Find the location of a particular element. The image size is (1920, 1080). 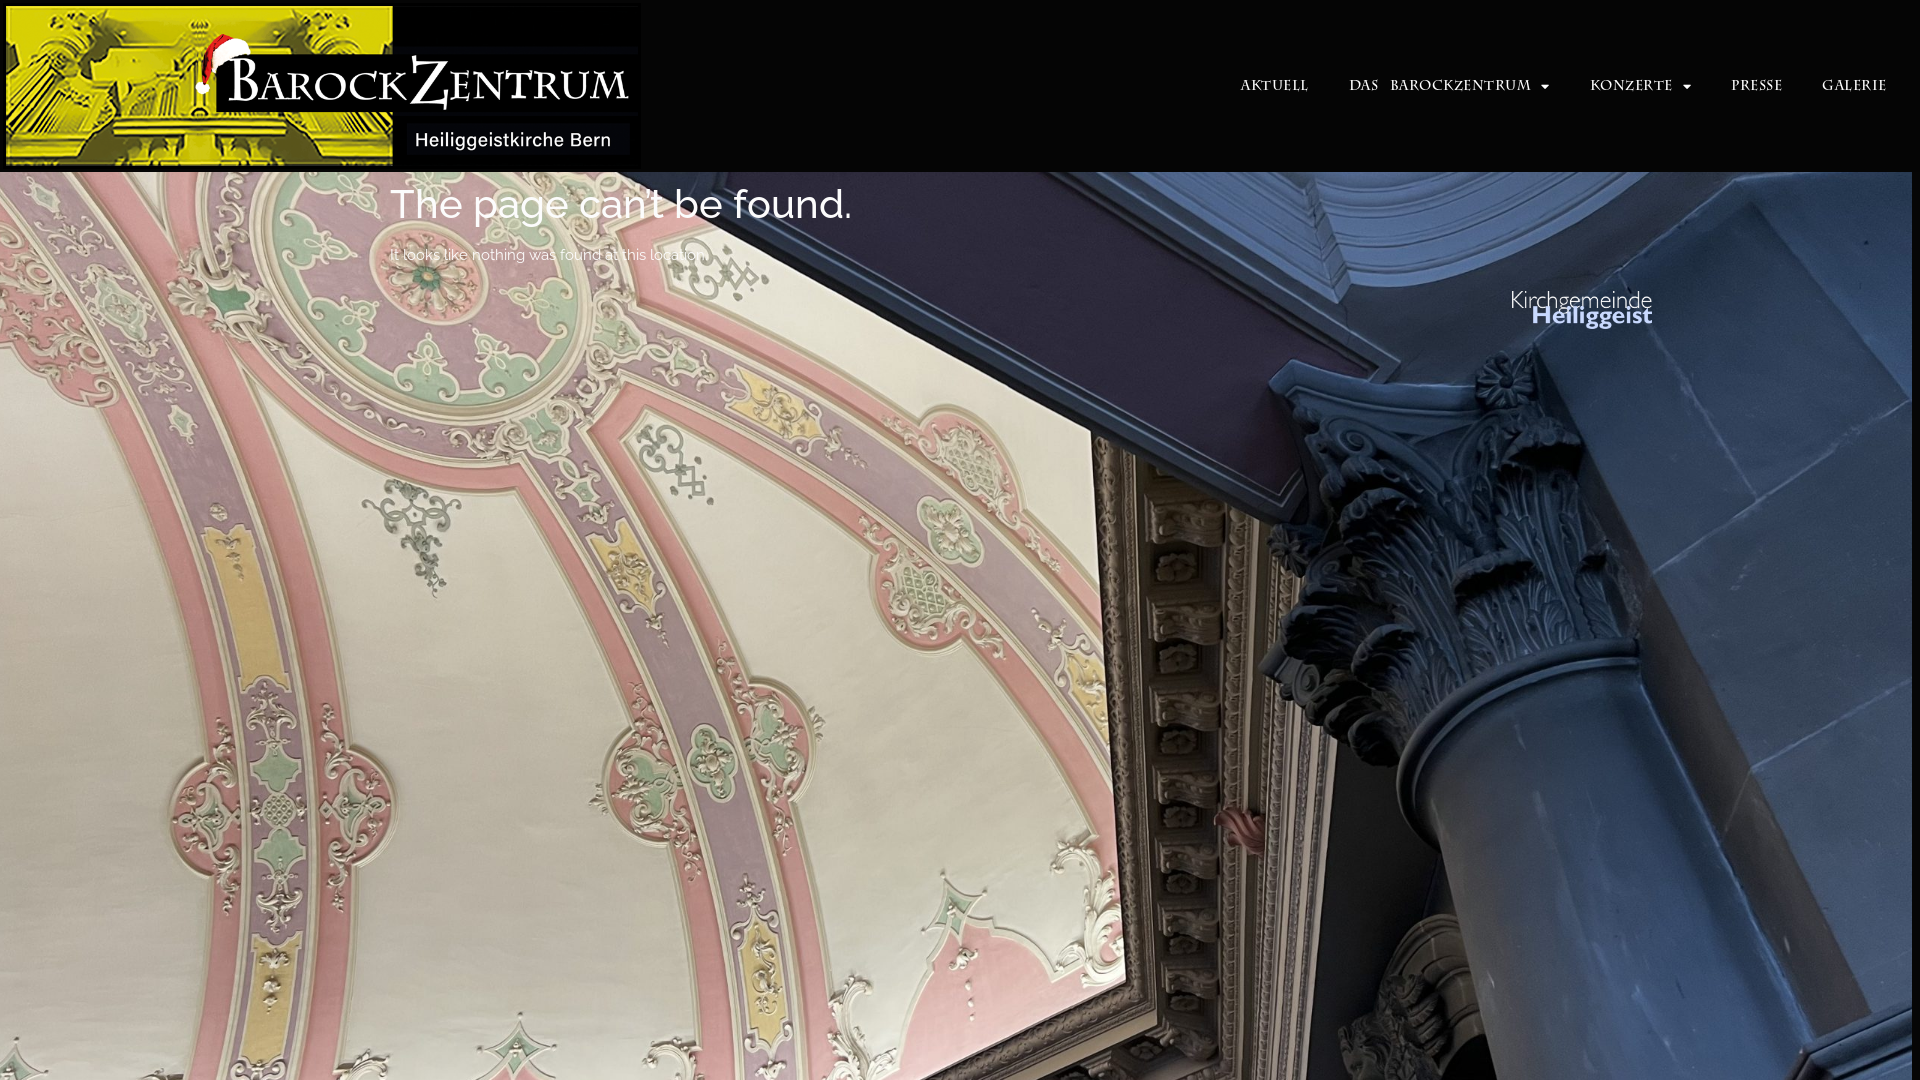

Presse is located at coordinates (1756, 86).